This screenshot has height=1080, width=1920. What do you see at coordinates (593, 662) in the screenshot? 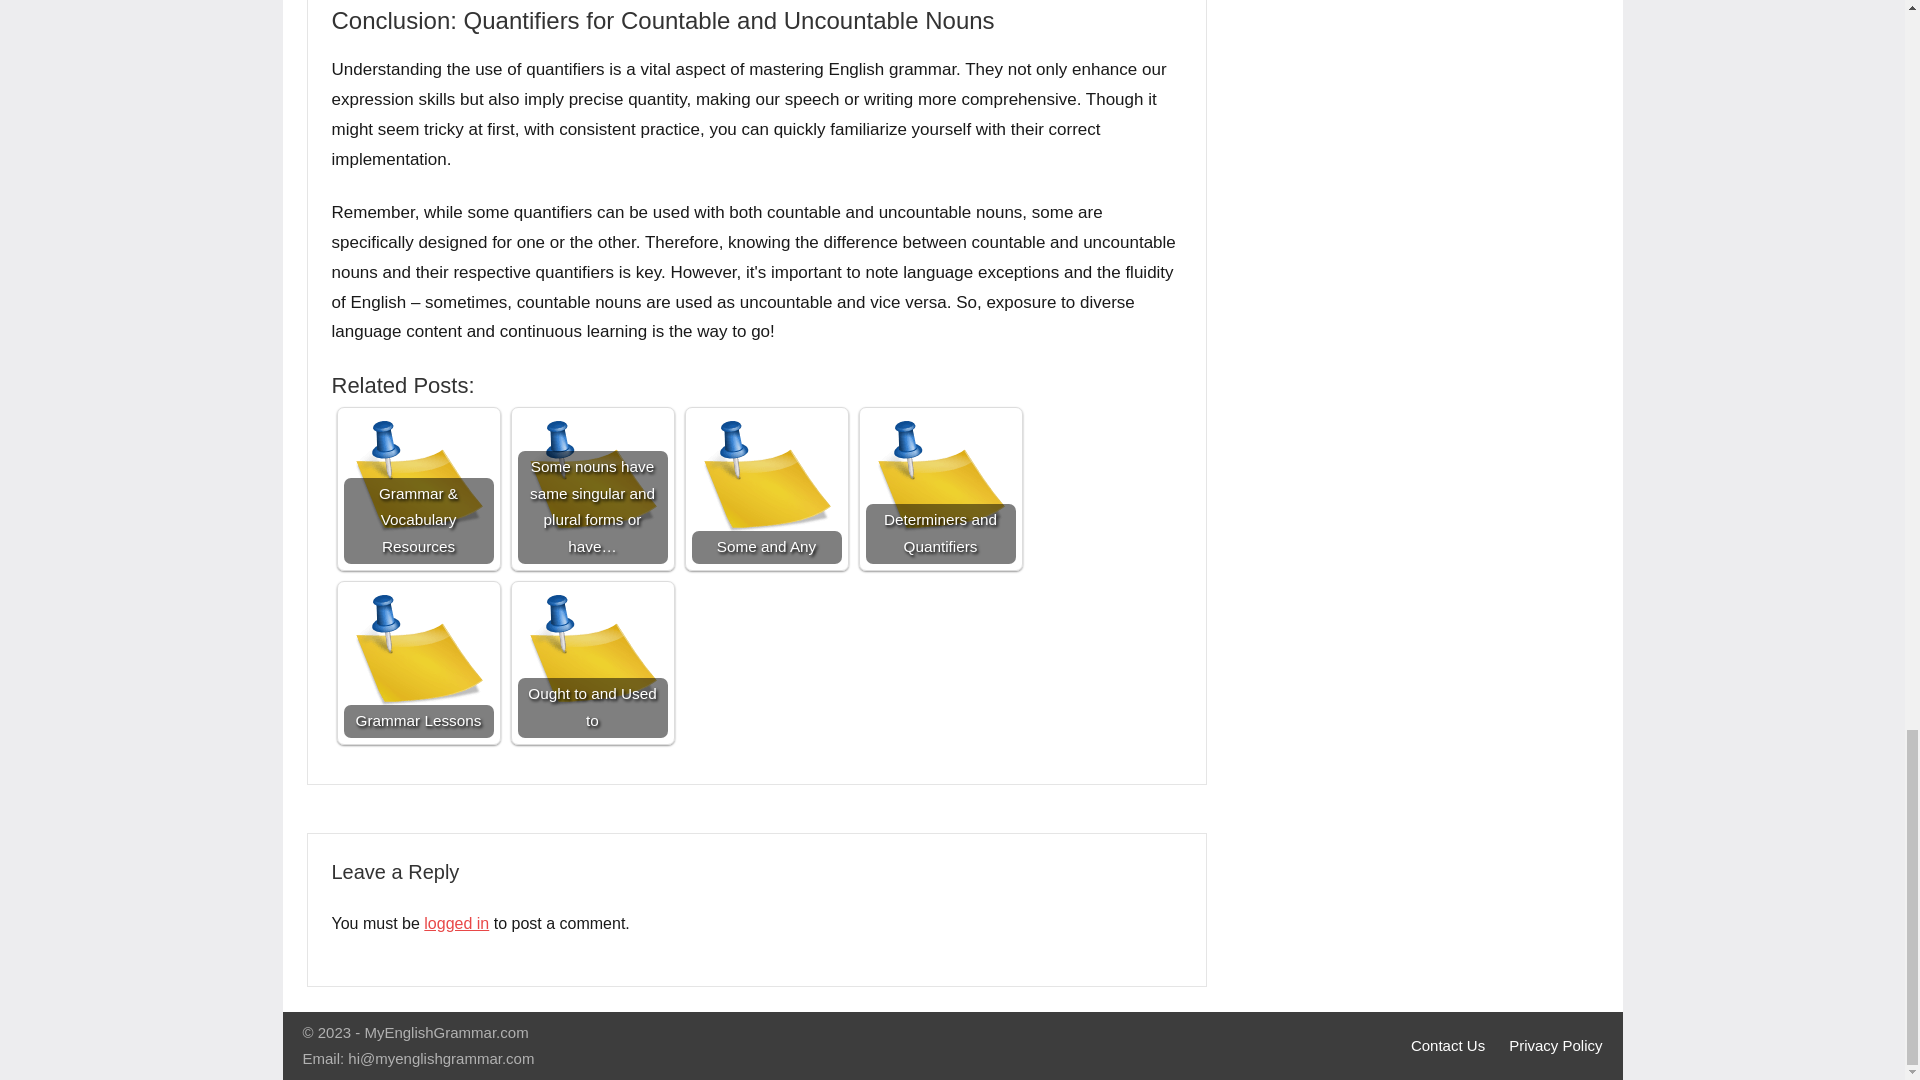
I see `Ought to and Used to` at bounding box center [593, 662].